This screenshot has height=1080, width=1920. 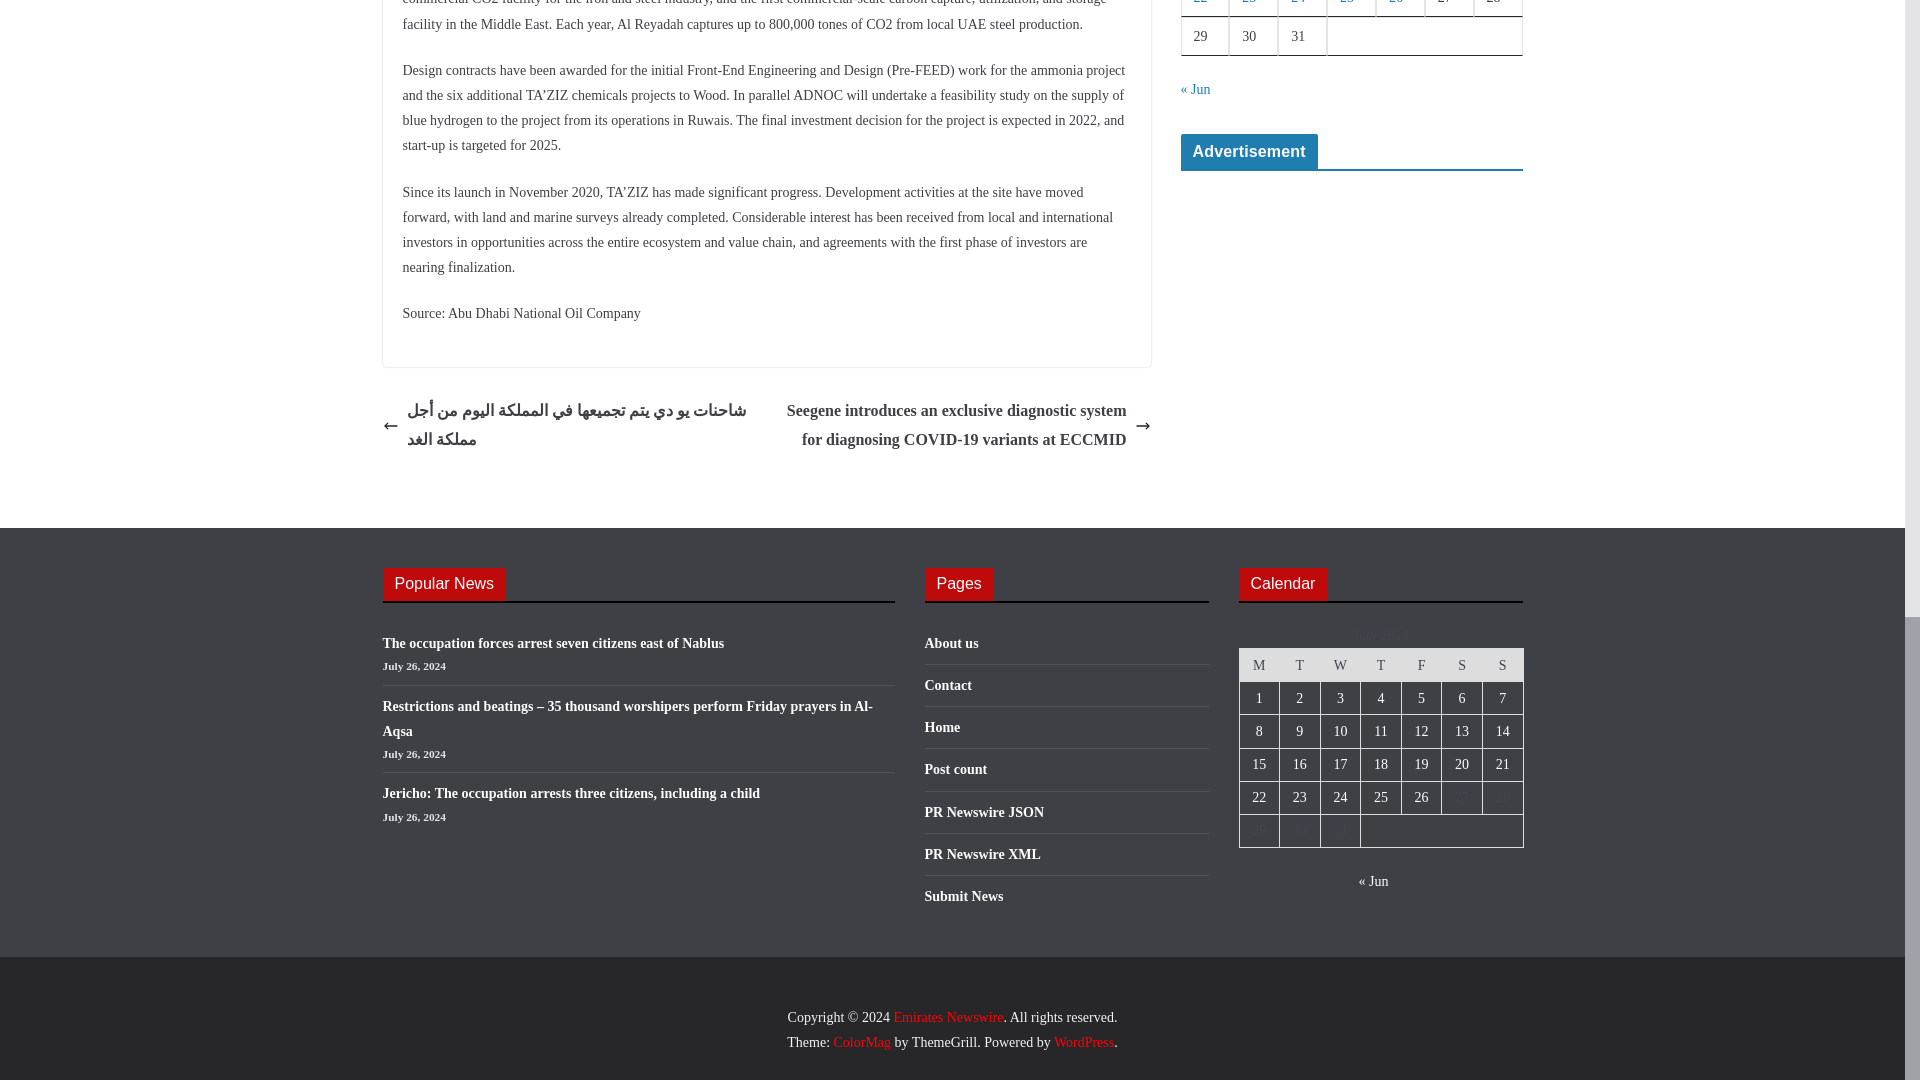 I want to click on Tuesday, so click(x=1300, y=665).